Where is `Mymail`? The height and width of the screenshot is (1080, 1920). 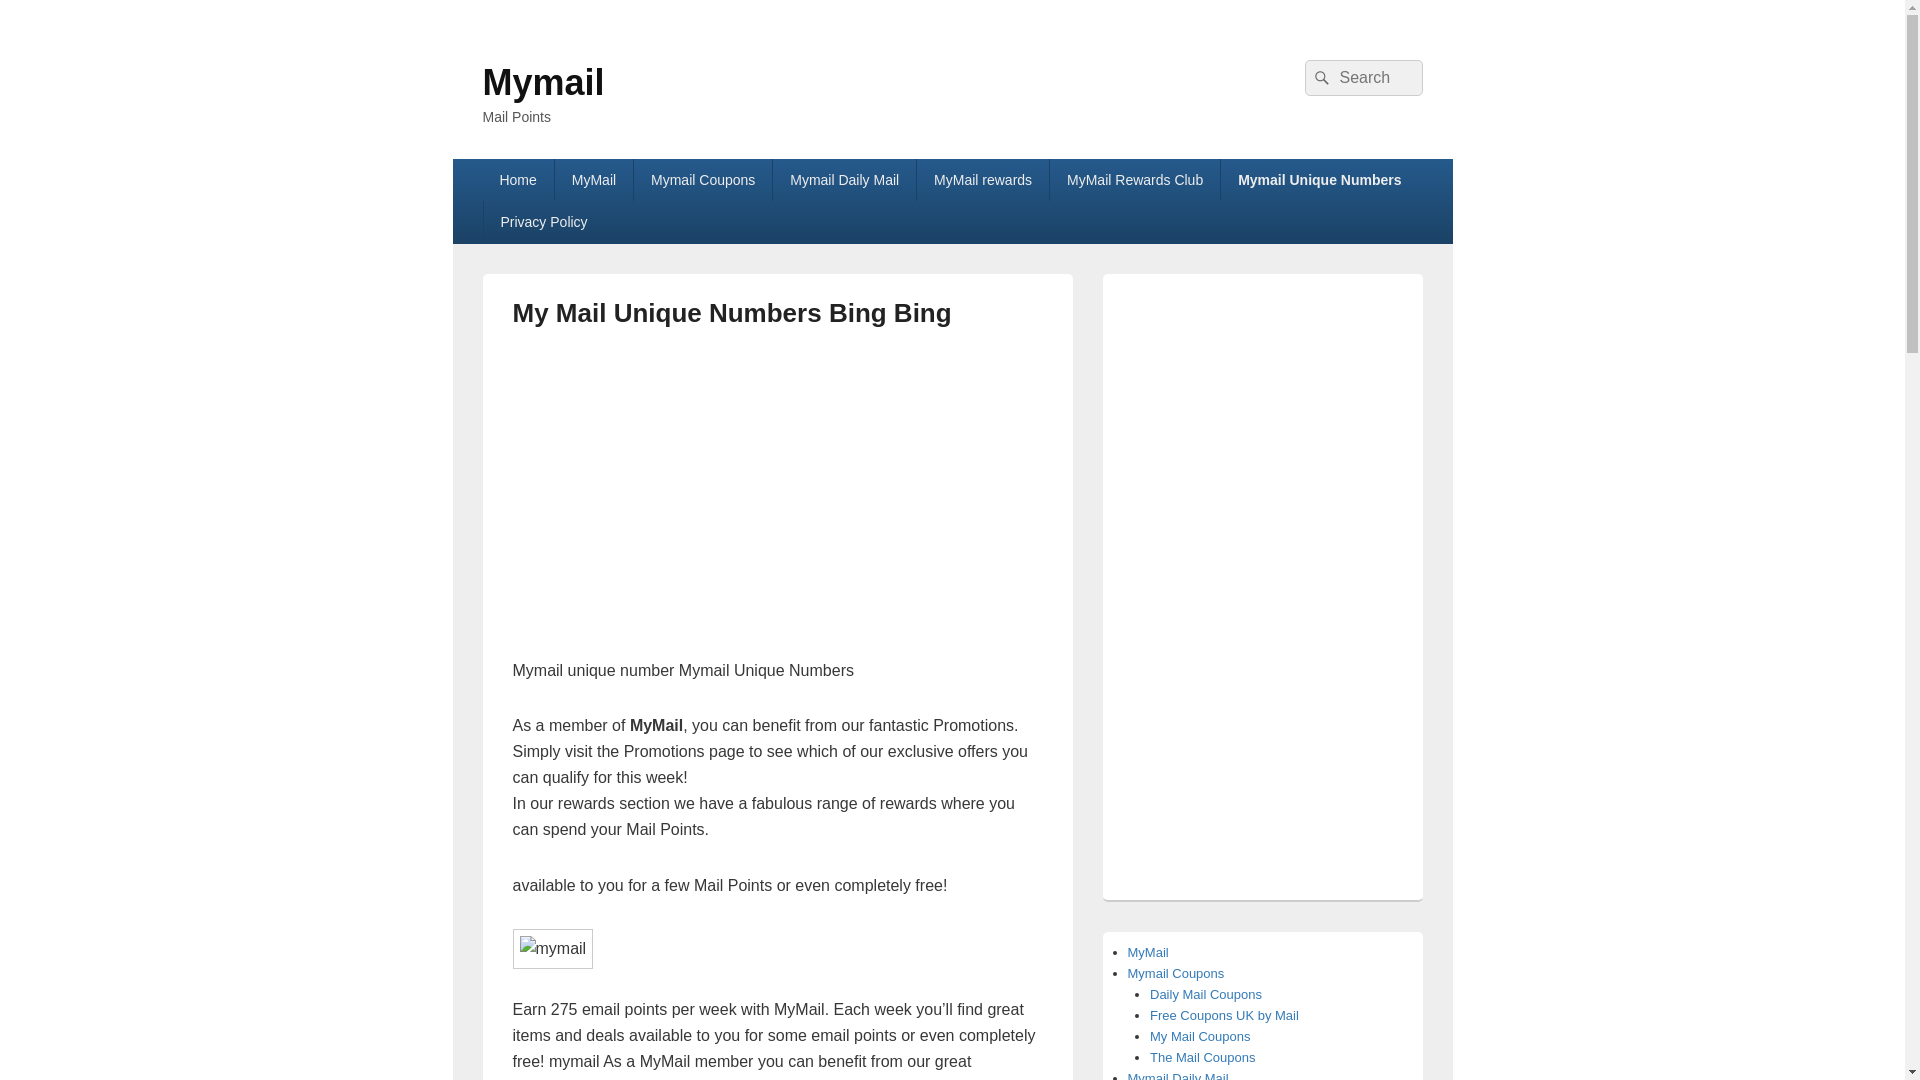
Mymail is located at coordinates (542, 82).